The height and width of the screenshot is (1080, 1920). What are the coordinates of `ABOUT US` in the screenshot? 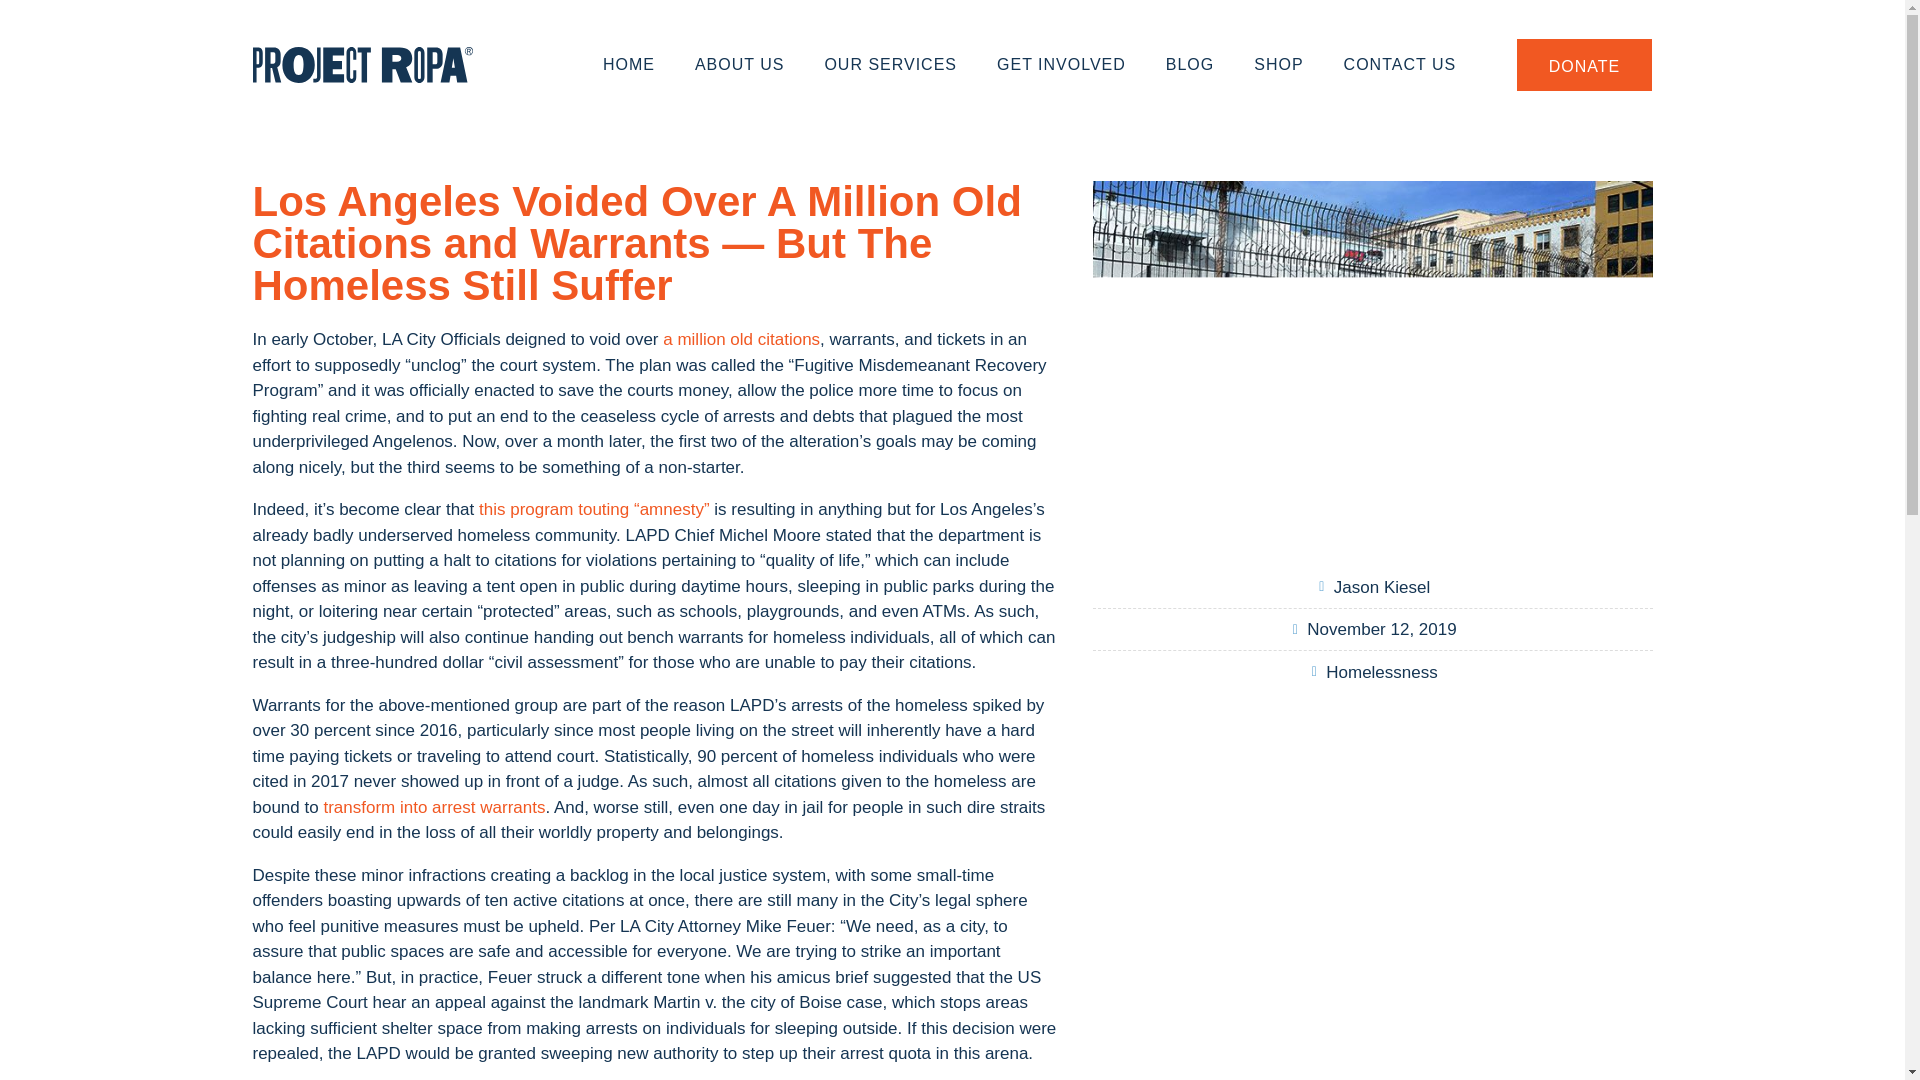 It's located at (740, 64).